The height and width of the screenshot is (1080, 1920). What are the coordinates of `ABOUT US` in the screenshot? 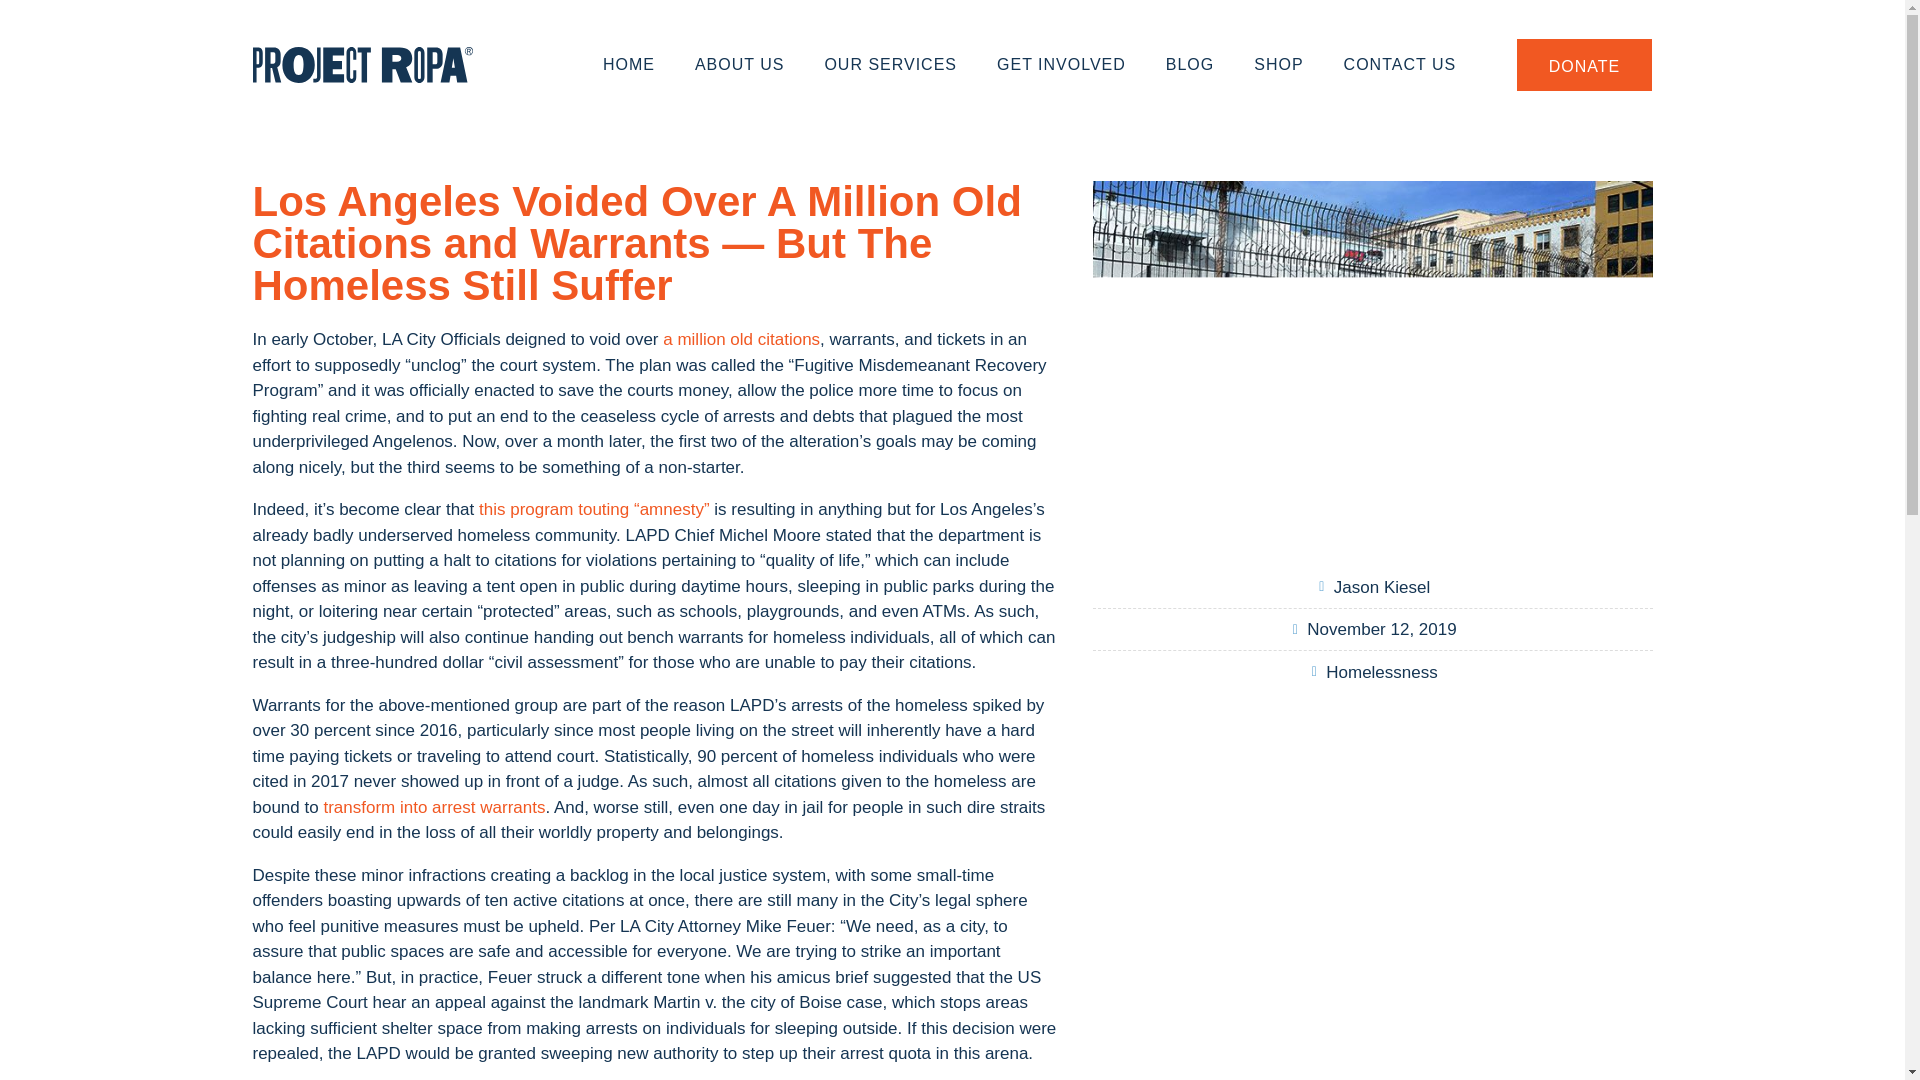 It's located at (740, 64).